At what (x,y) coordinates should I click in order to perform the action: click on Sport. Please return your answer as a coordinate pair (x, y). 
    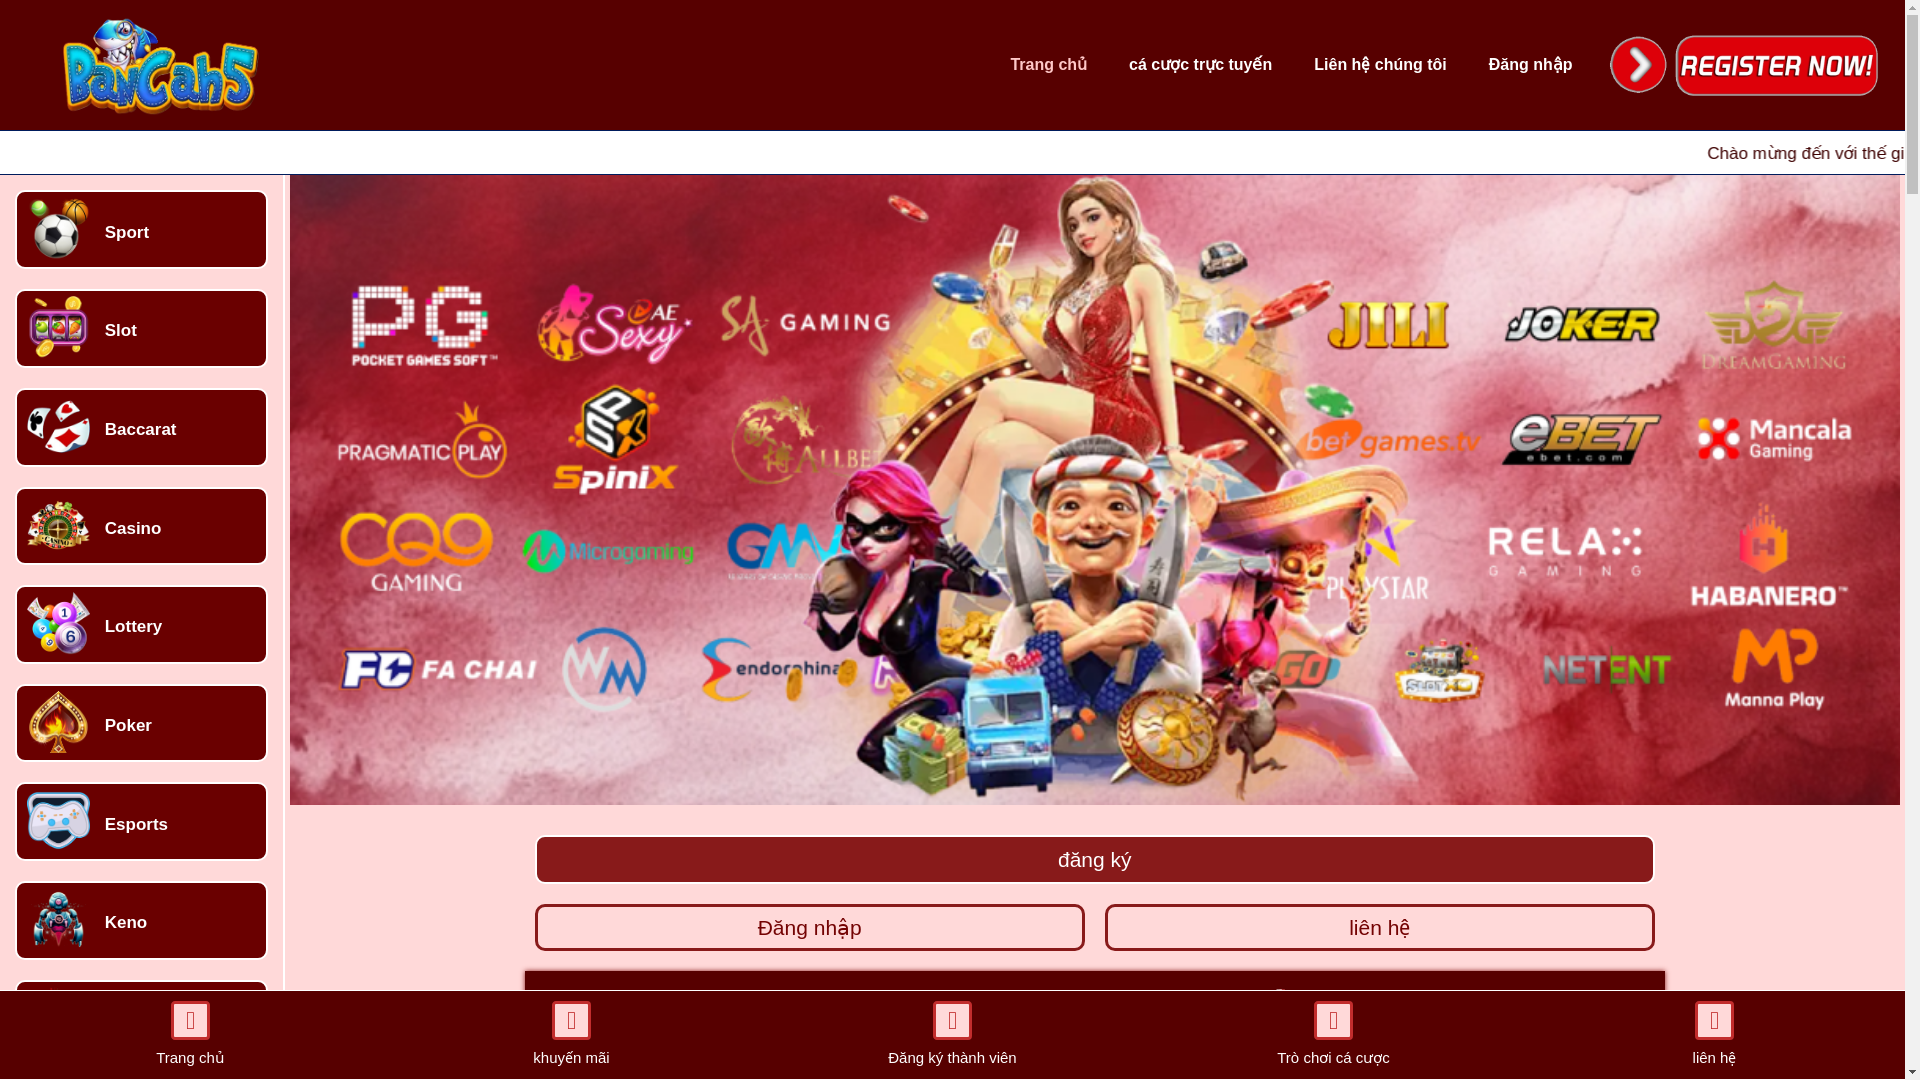
    Looking at the image, I should click on (127, 232).